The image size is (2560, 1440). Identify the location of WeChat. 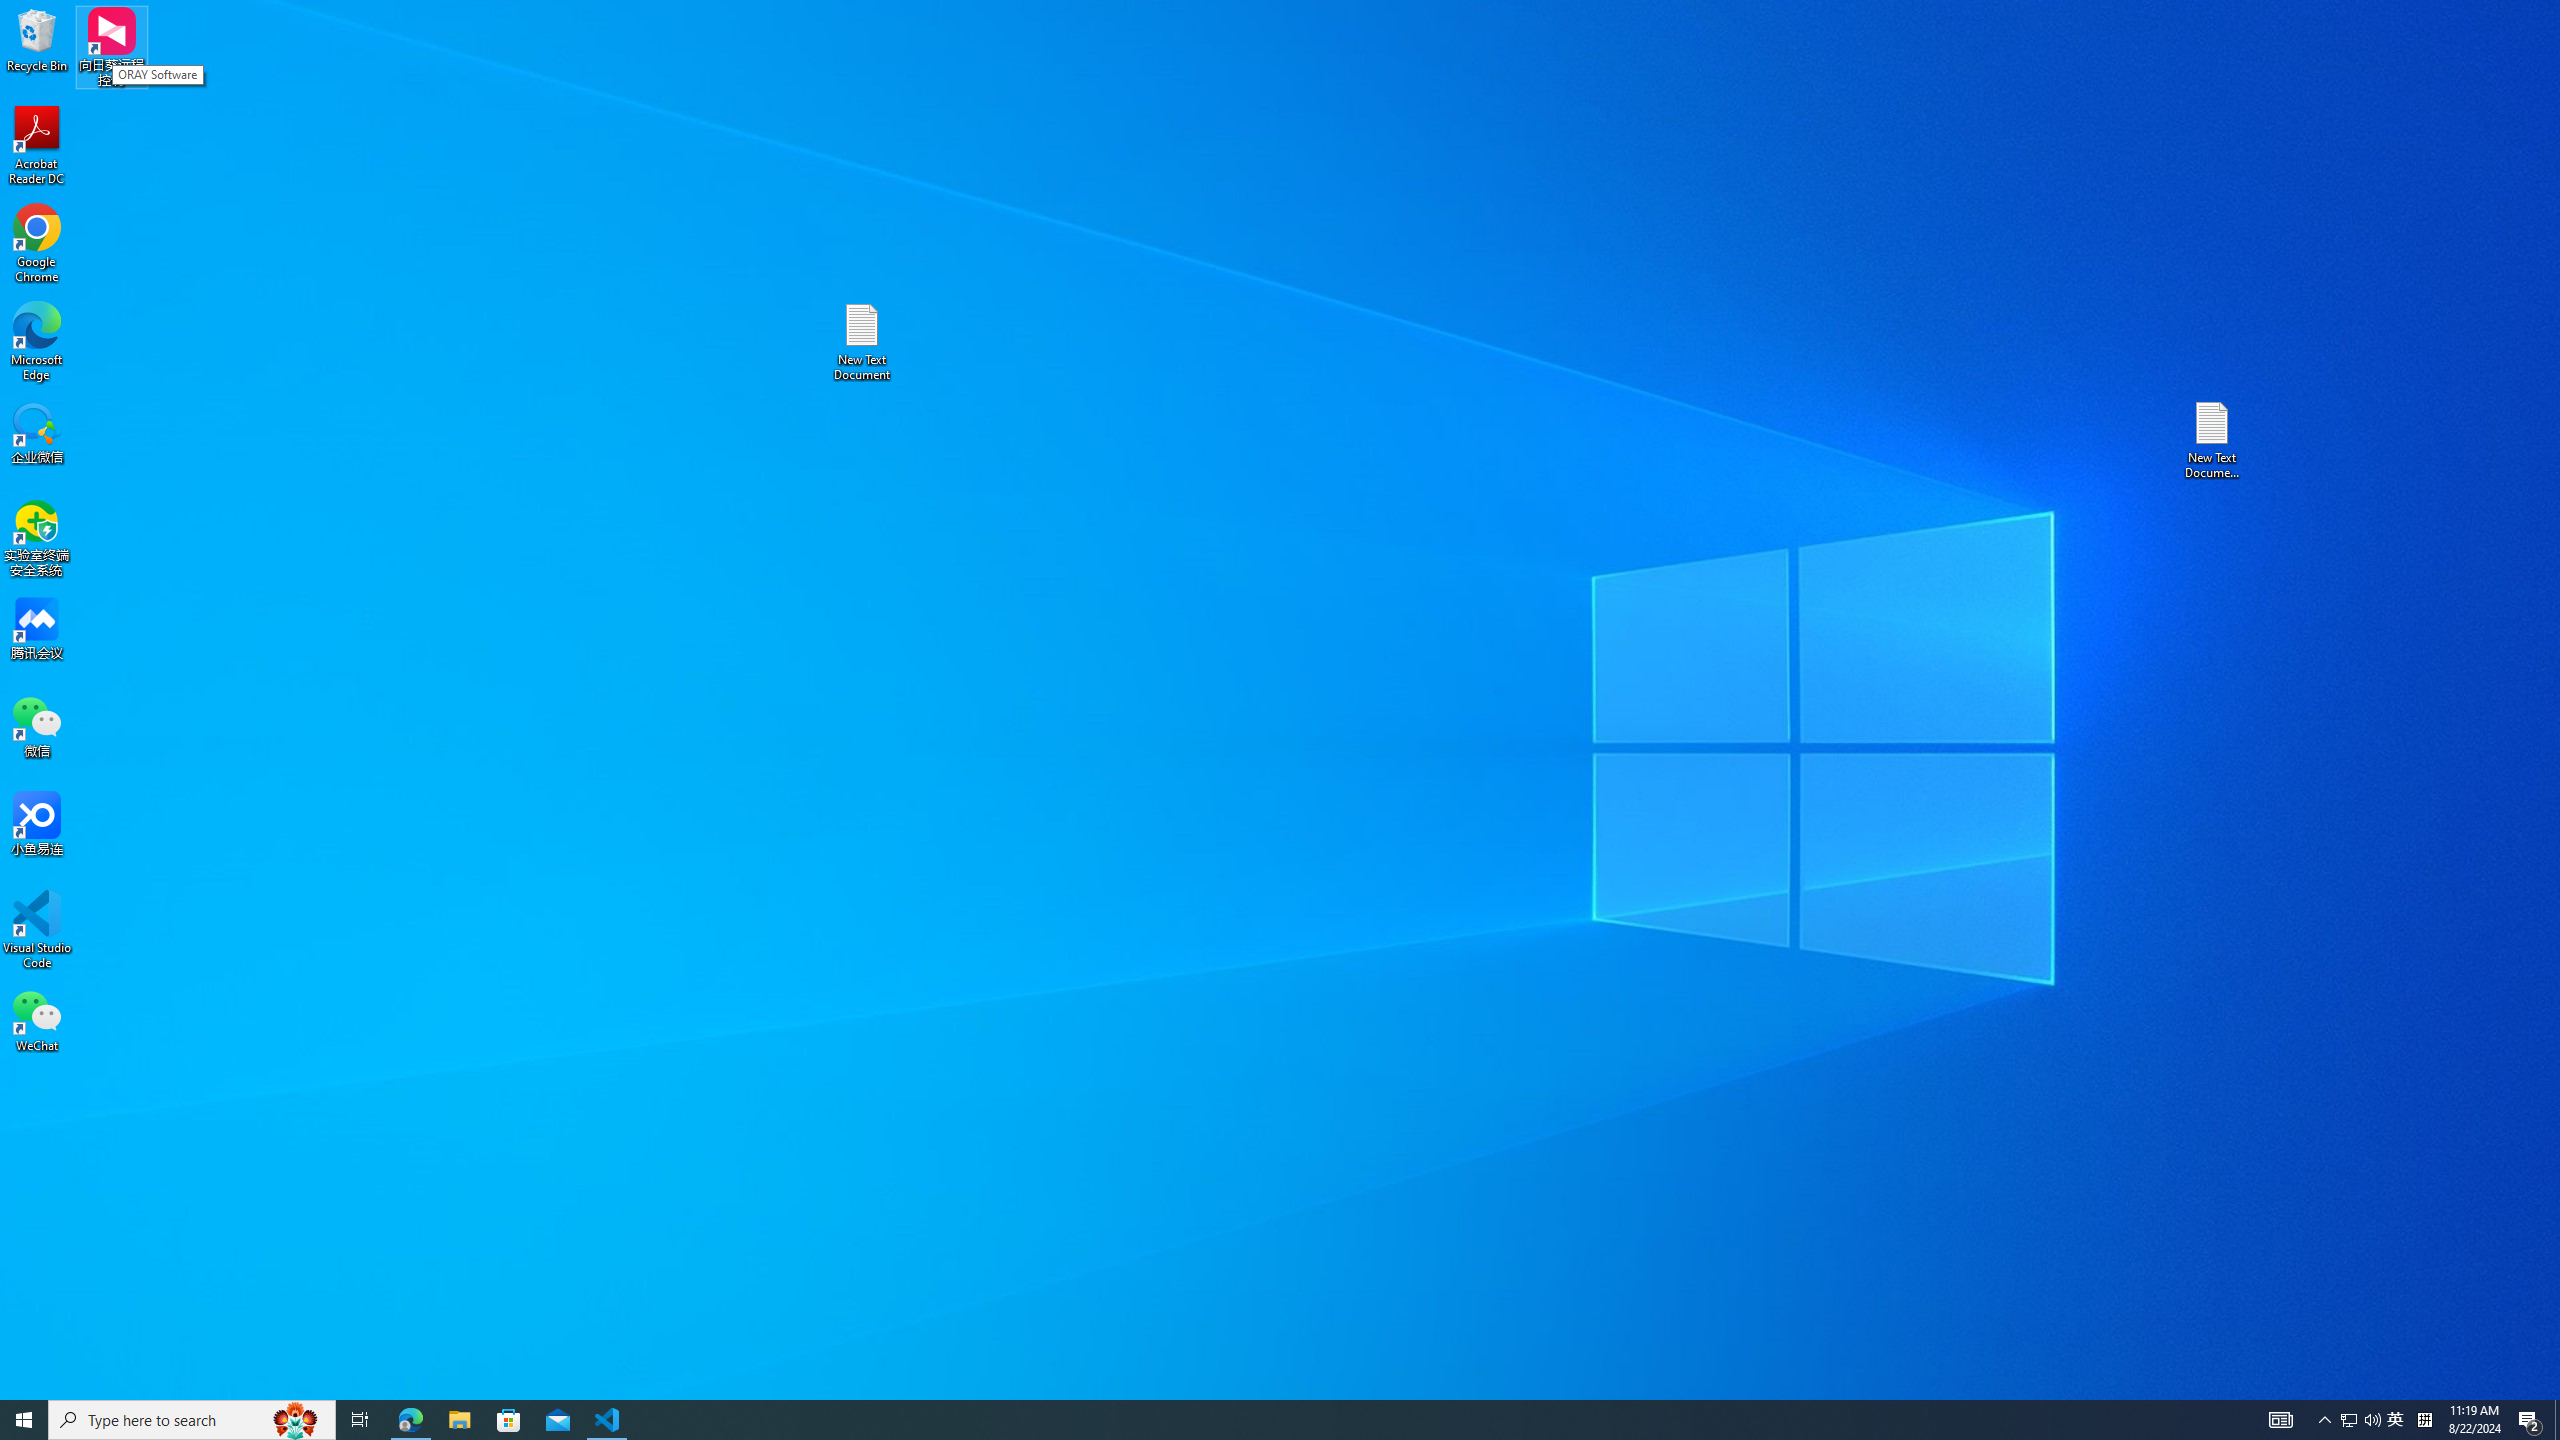
(2213, 440).